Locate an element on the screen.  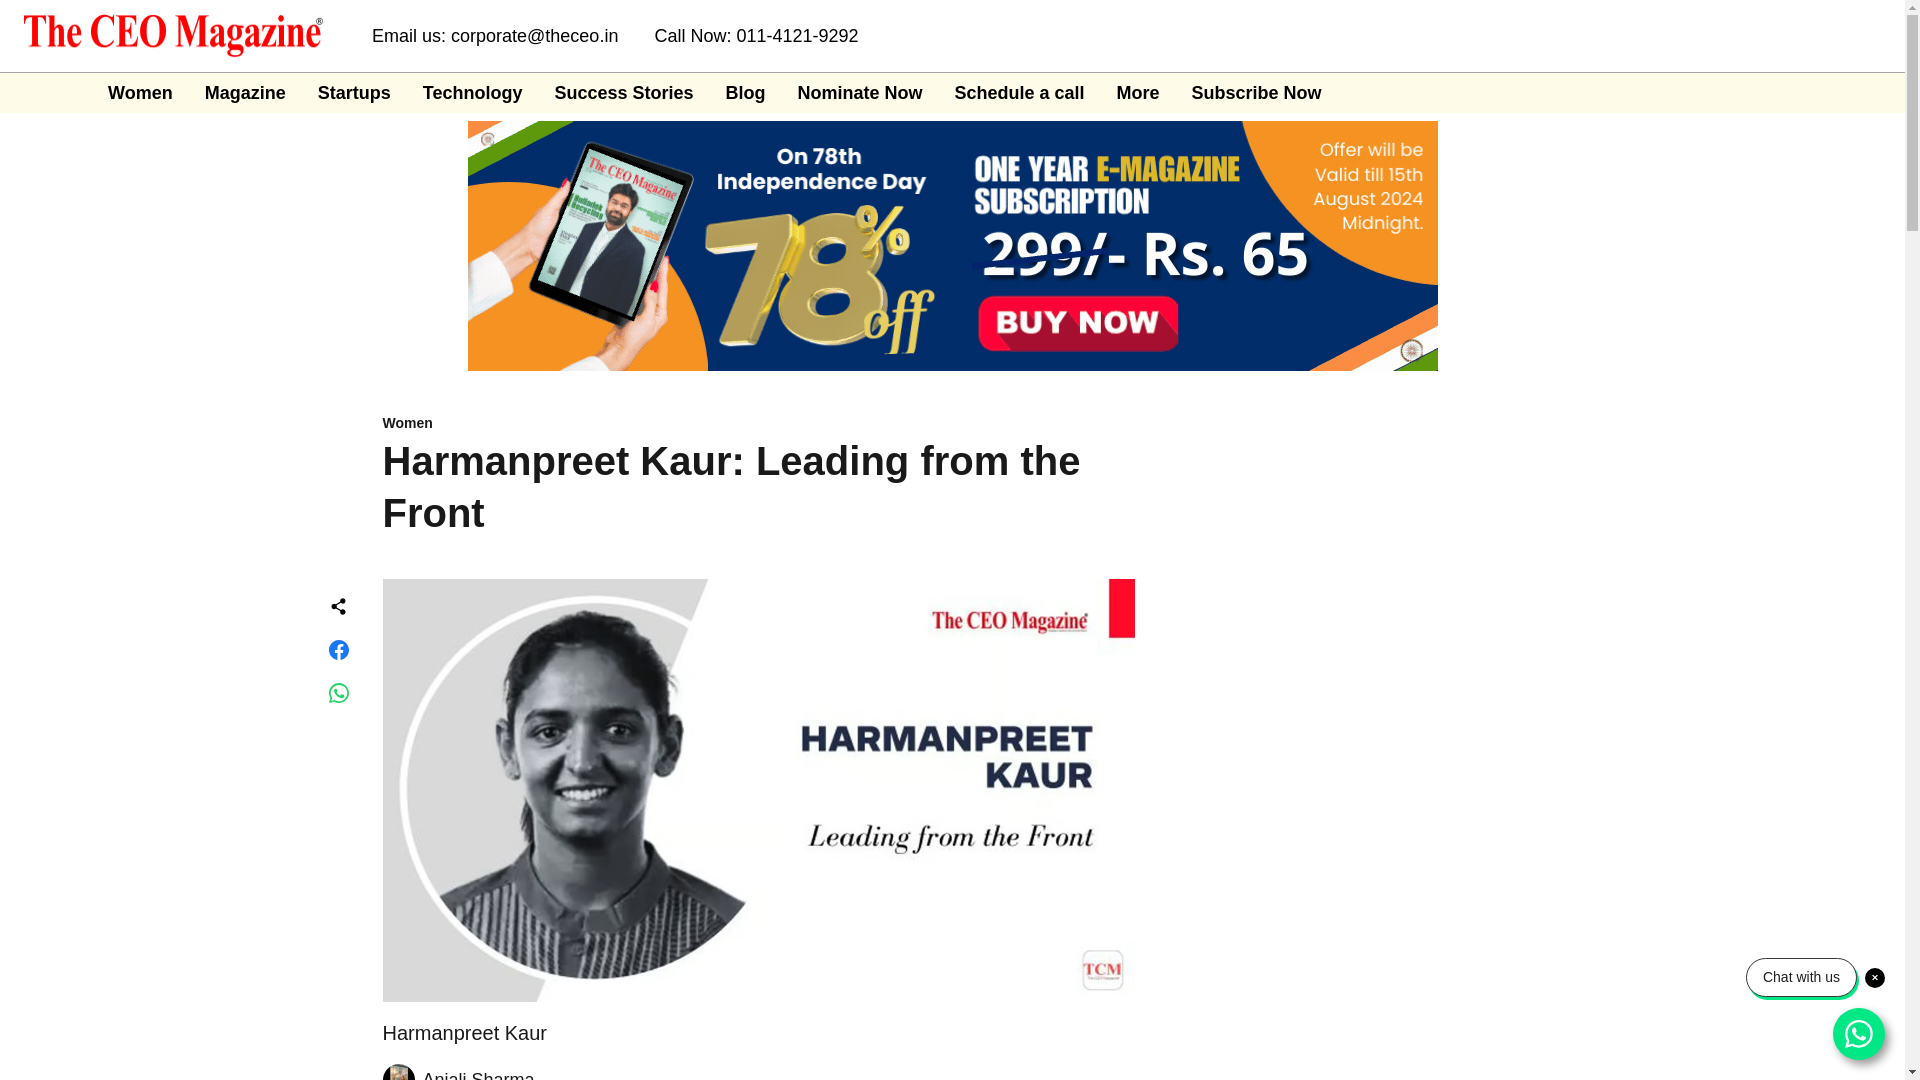
Subscribe Now is located at coordinates (1257, 92).